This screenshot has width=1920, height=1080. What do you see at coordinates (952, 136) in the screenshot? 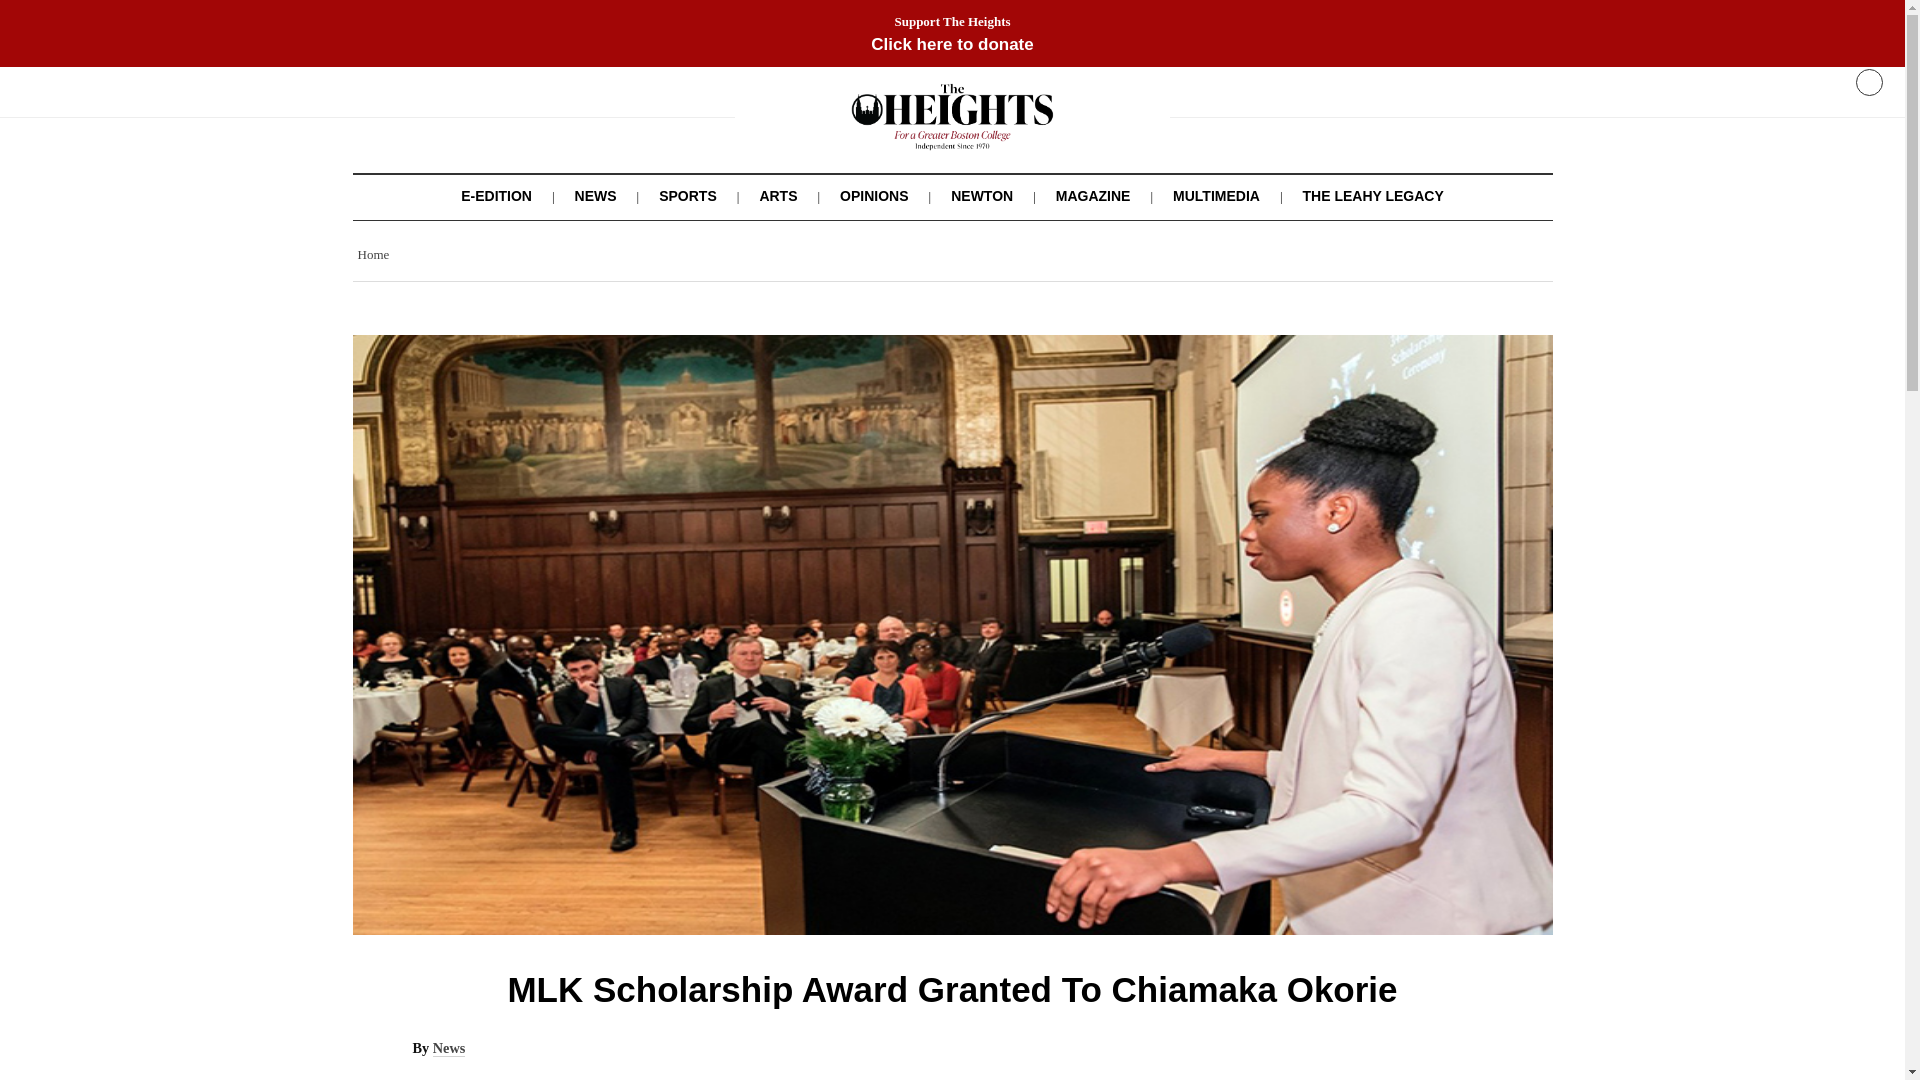
I see `The Heights` at bounding box center [952, 136].